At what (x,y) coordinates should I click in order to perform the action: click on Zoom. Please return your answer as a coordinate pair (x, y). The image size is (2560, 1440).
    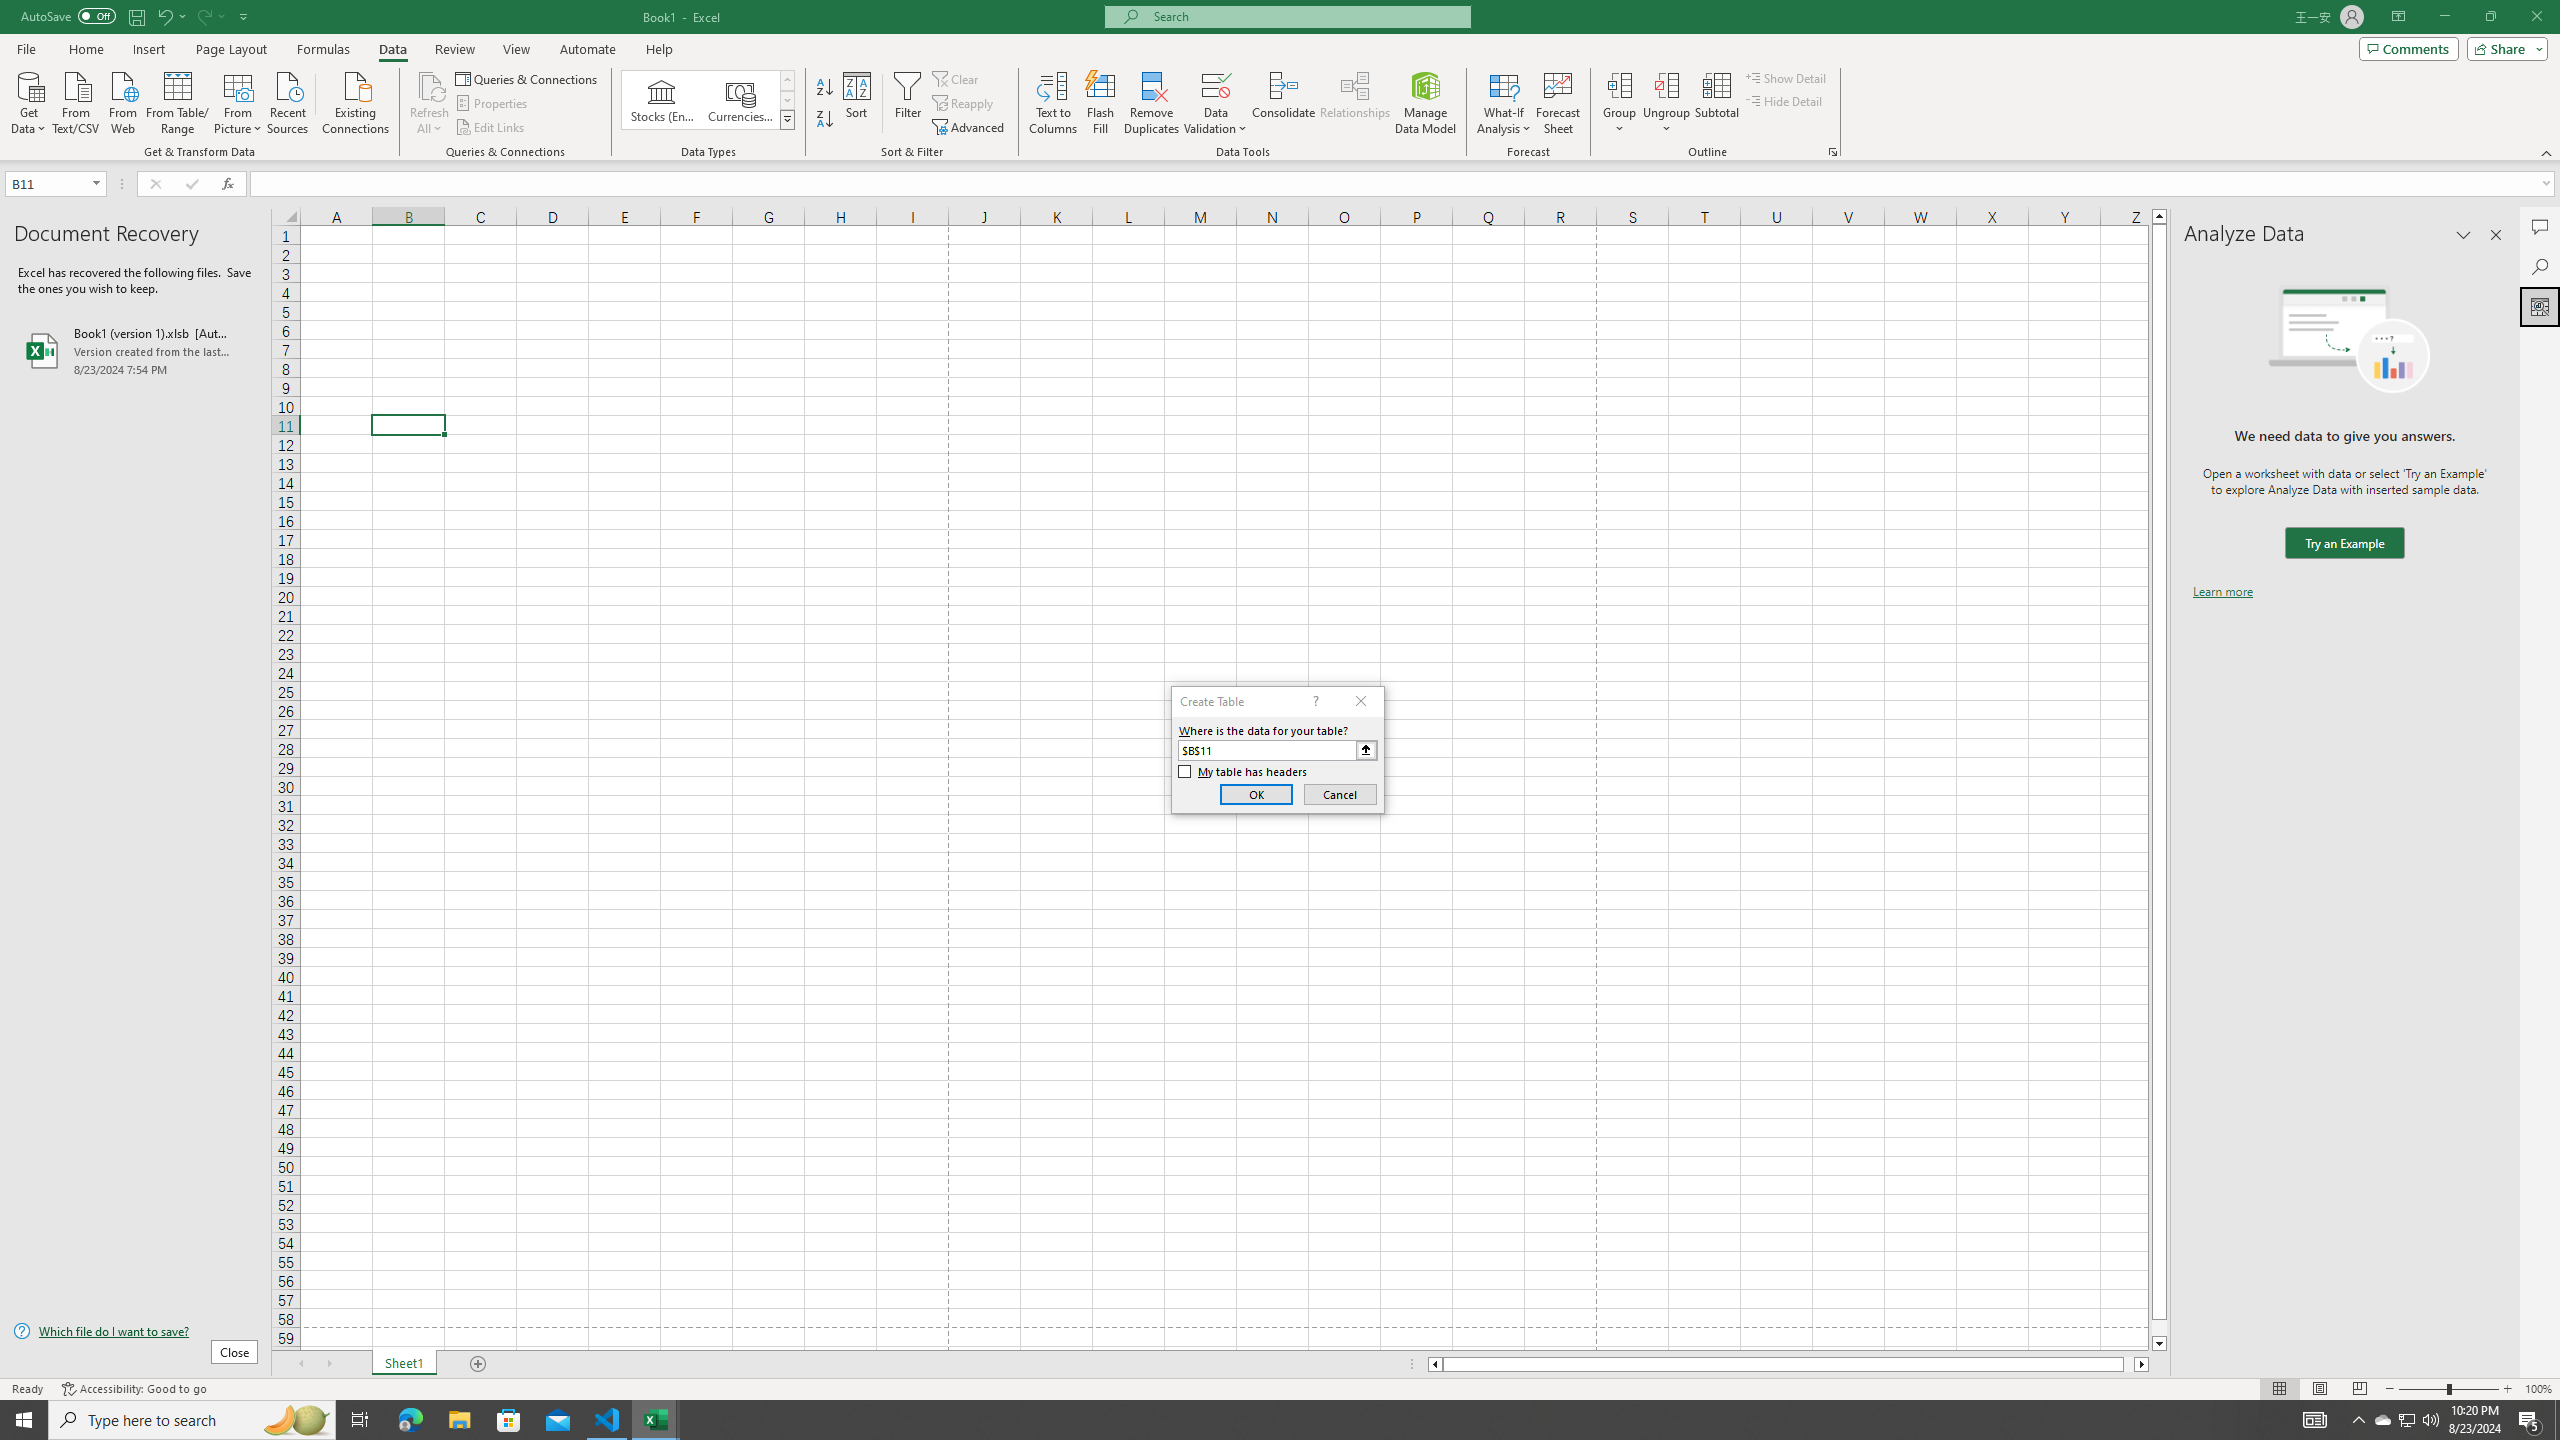
    Looking at the image, I should click on (2448, 1389).